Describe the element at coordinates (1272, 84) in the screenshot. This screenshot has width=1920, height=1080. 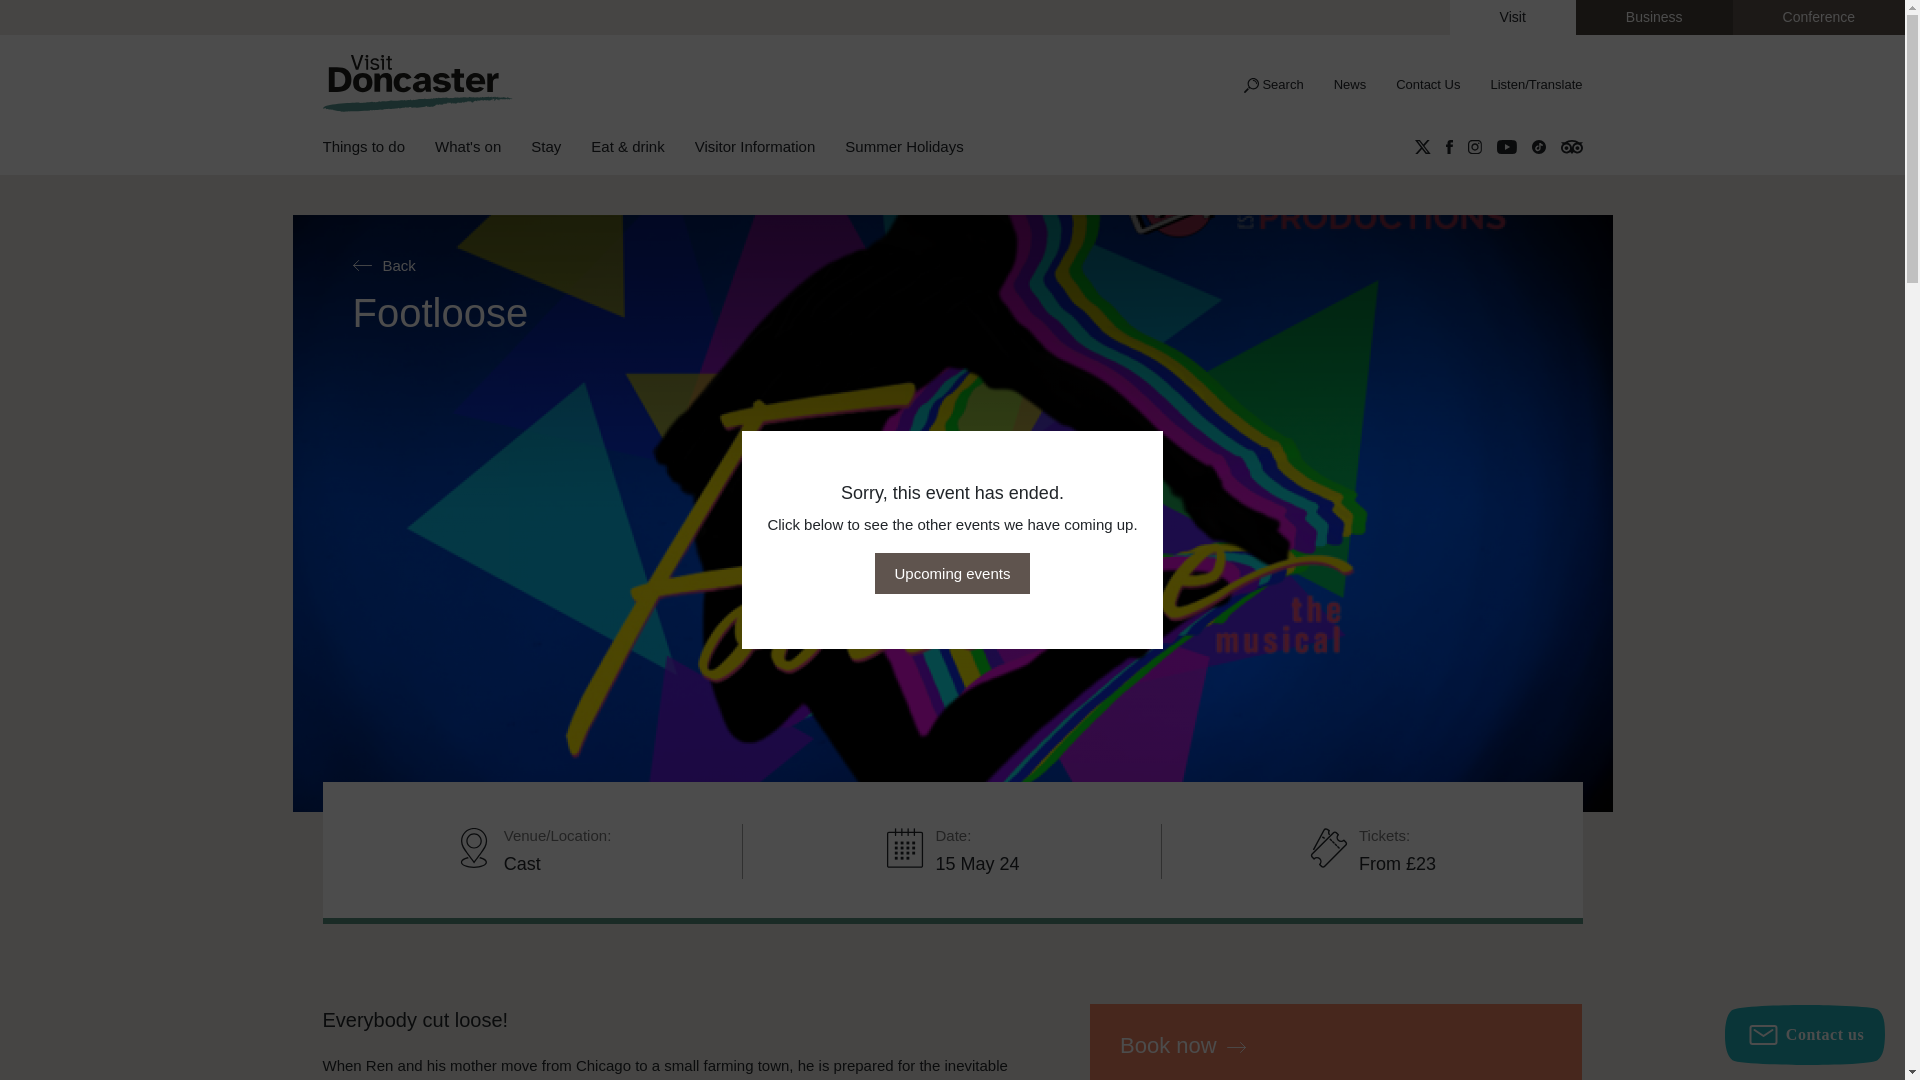
I see `Search` at that location.